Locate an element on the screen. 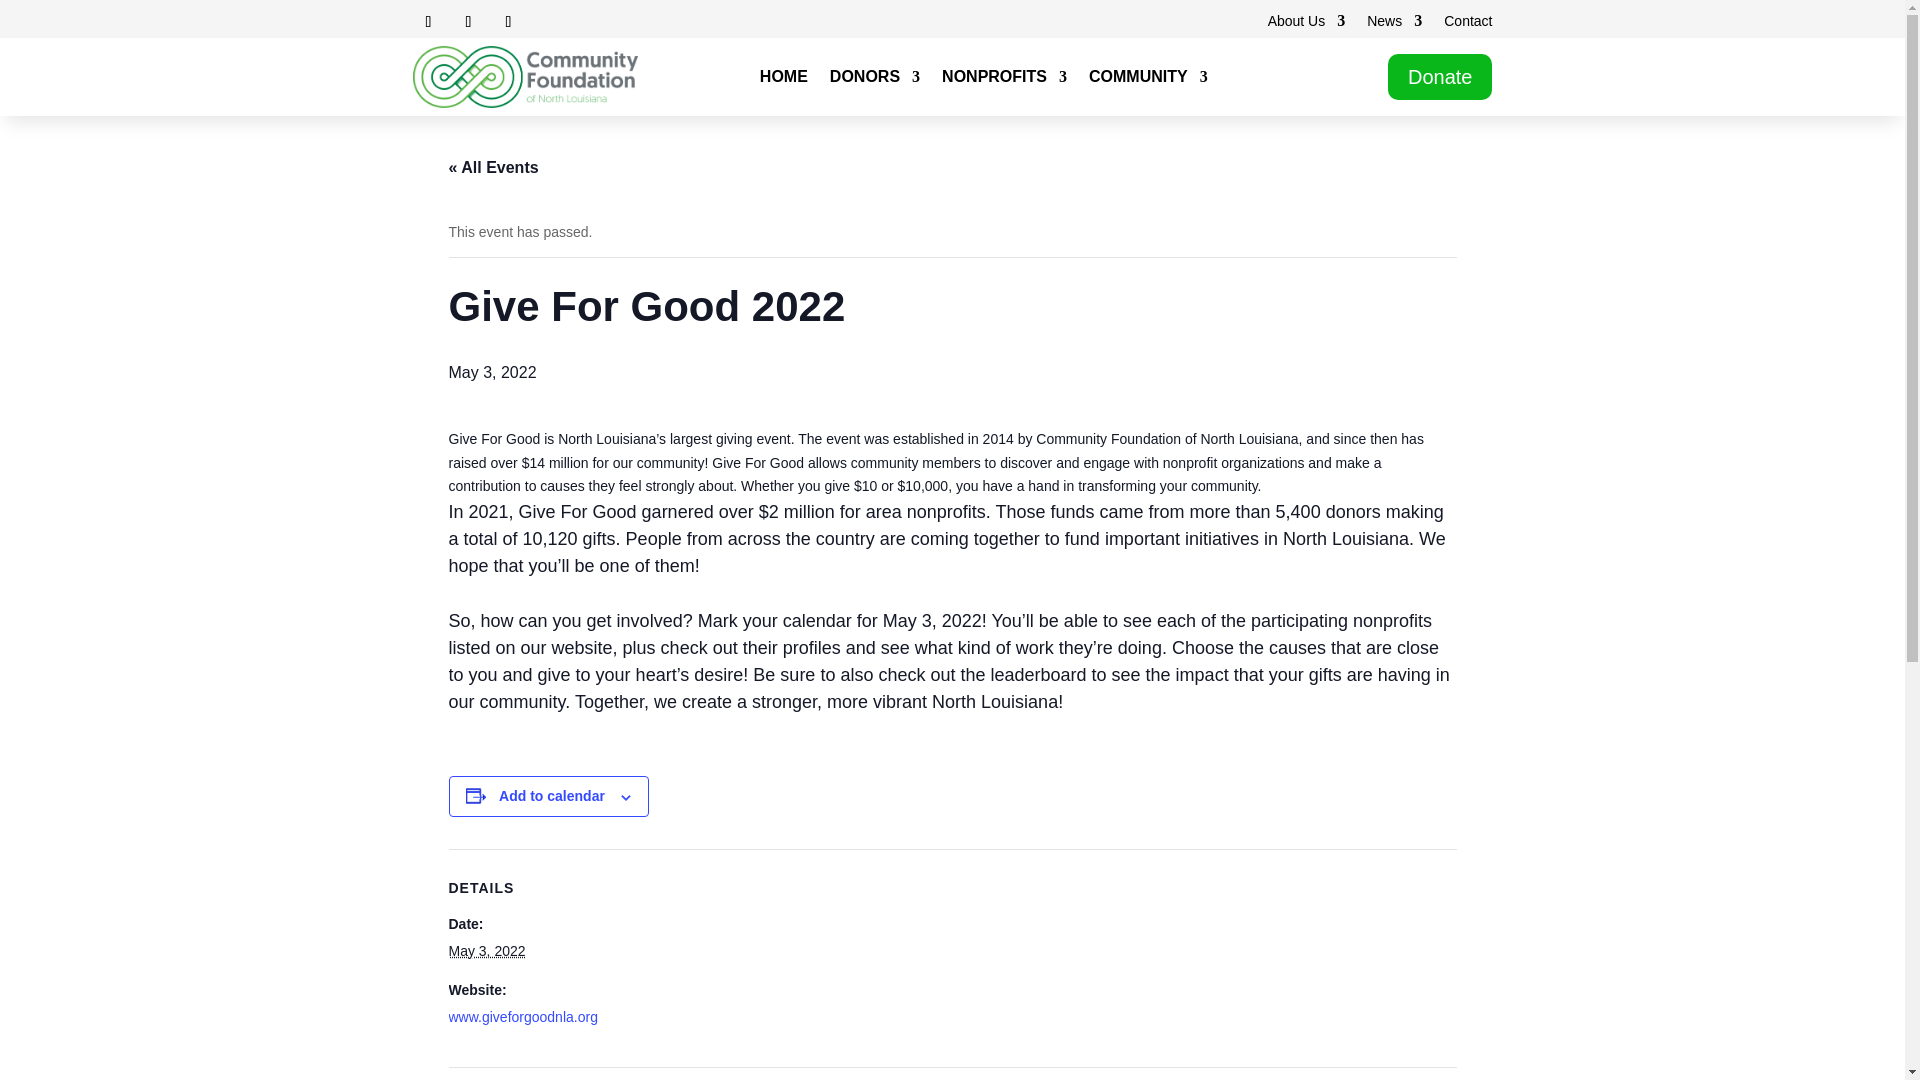  Follow on LinkedIn is located at coordinates (508, 22).